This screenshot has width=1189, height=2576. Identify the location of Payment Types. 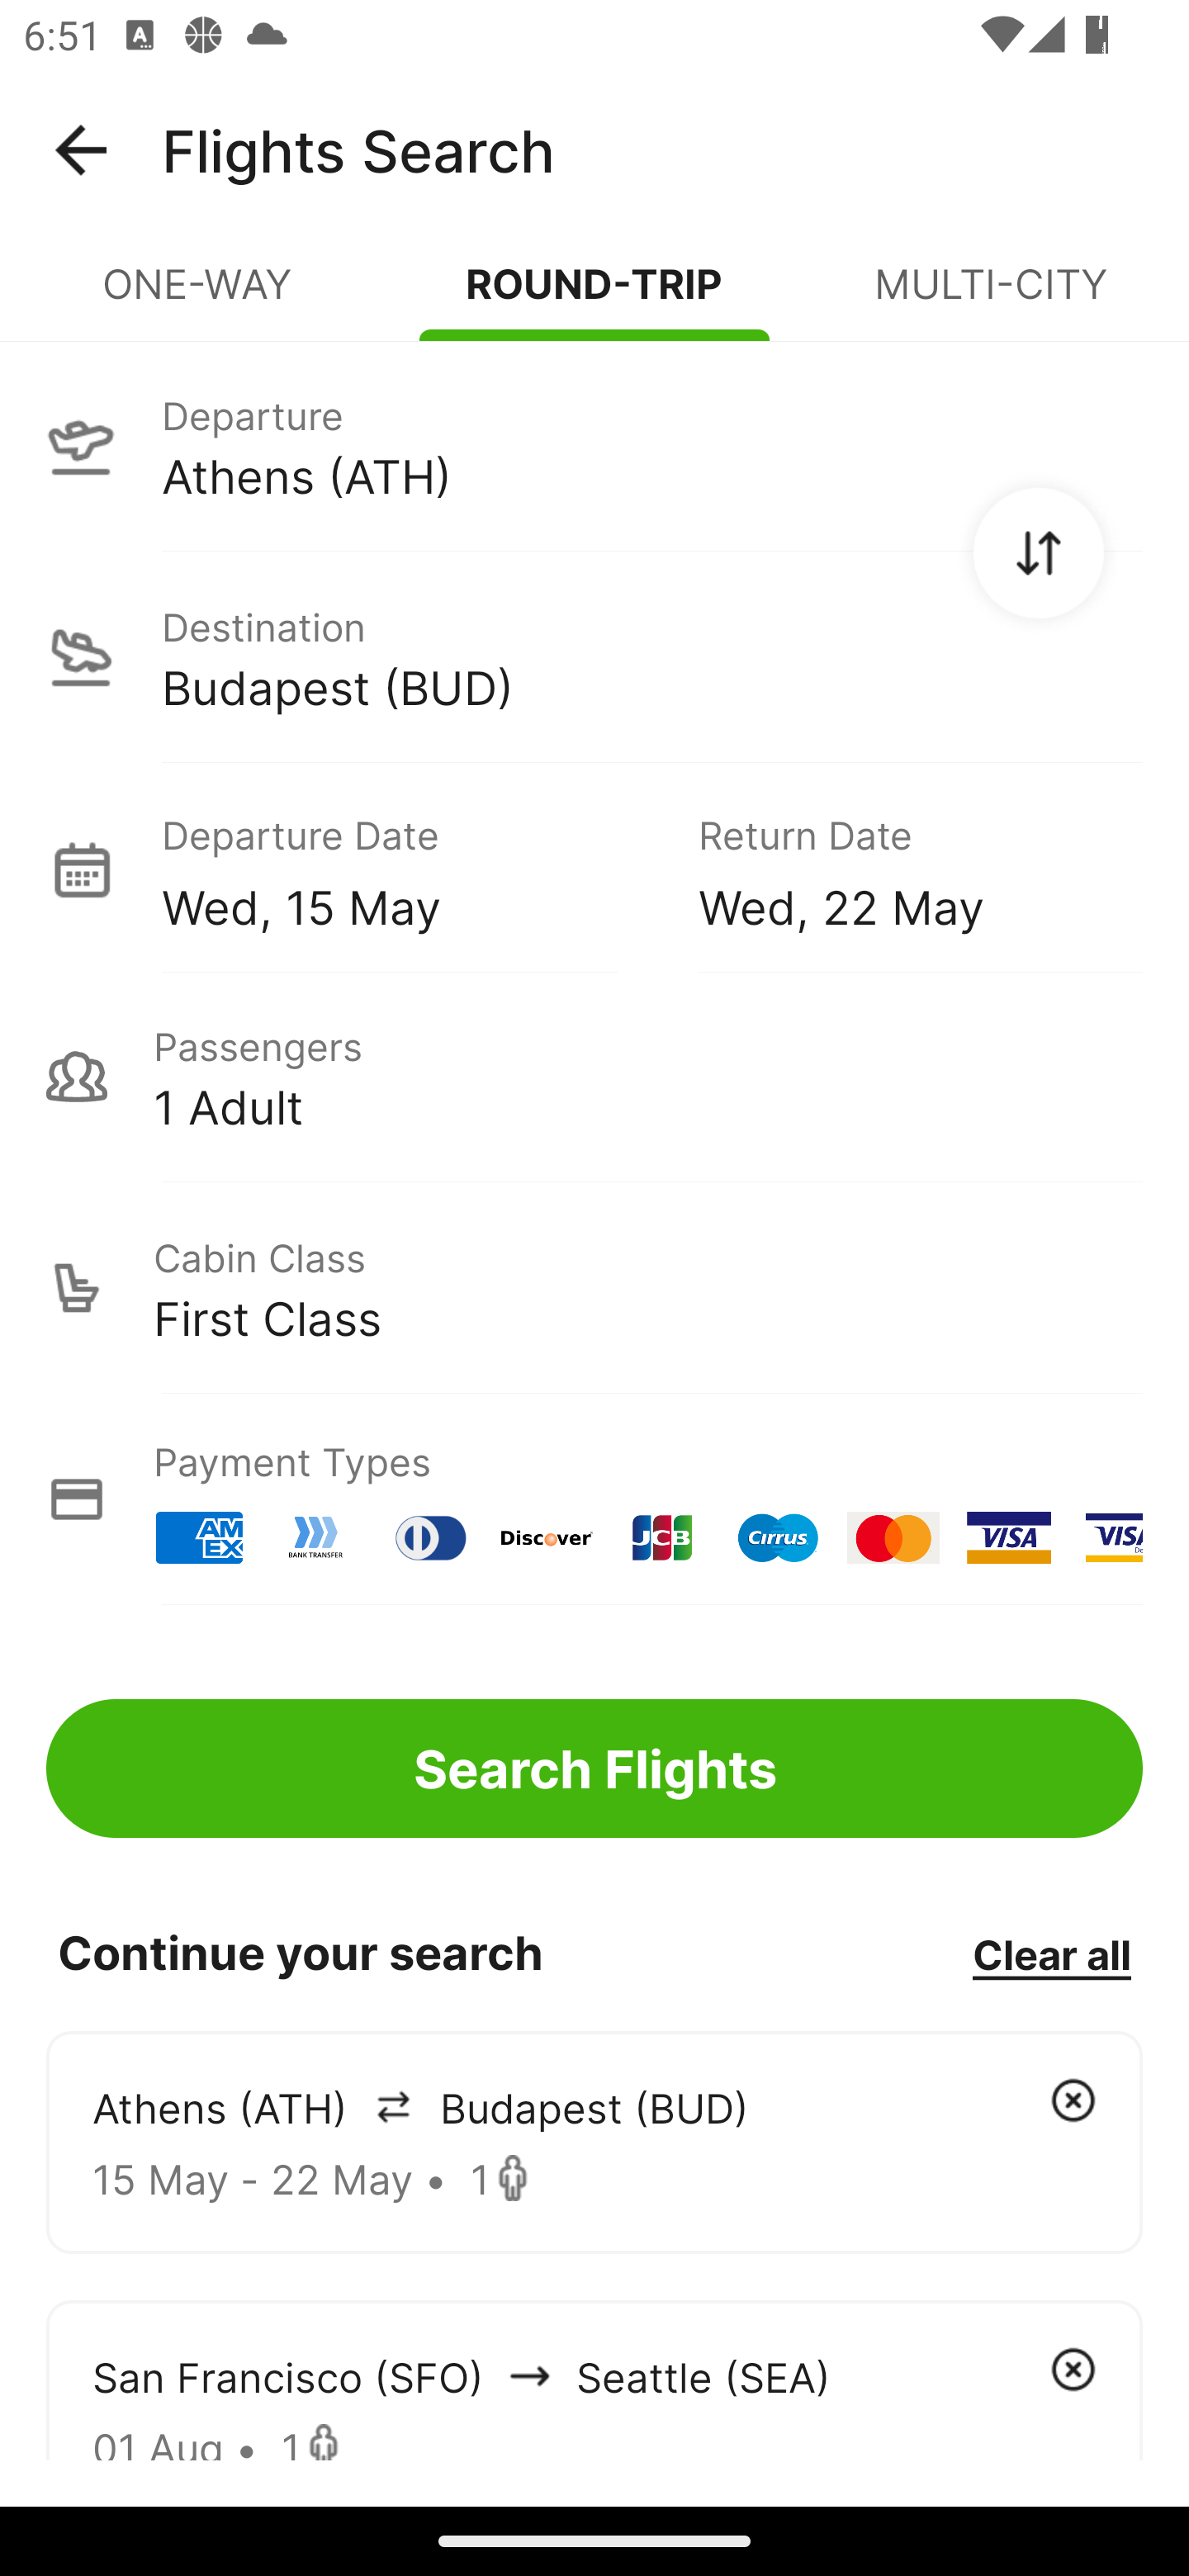
(594, 1499).